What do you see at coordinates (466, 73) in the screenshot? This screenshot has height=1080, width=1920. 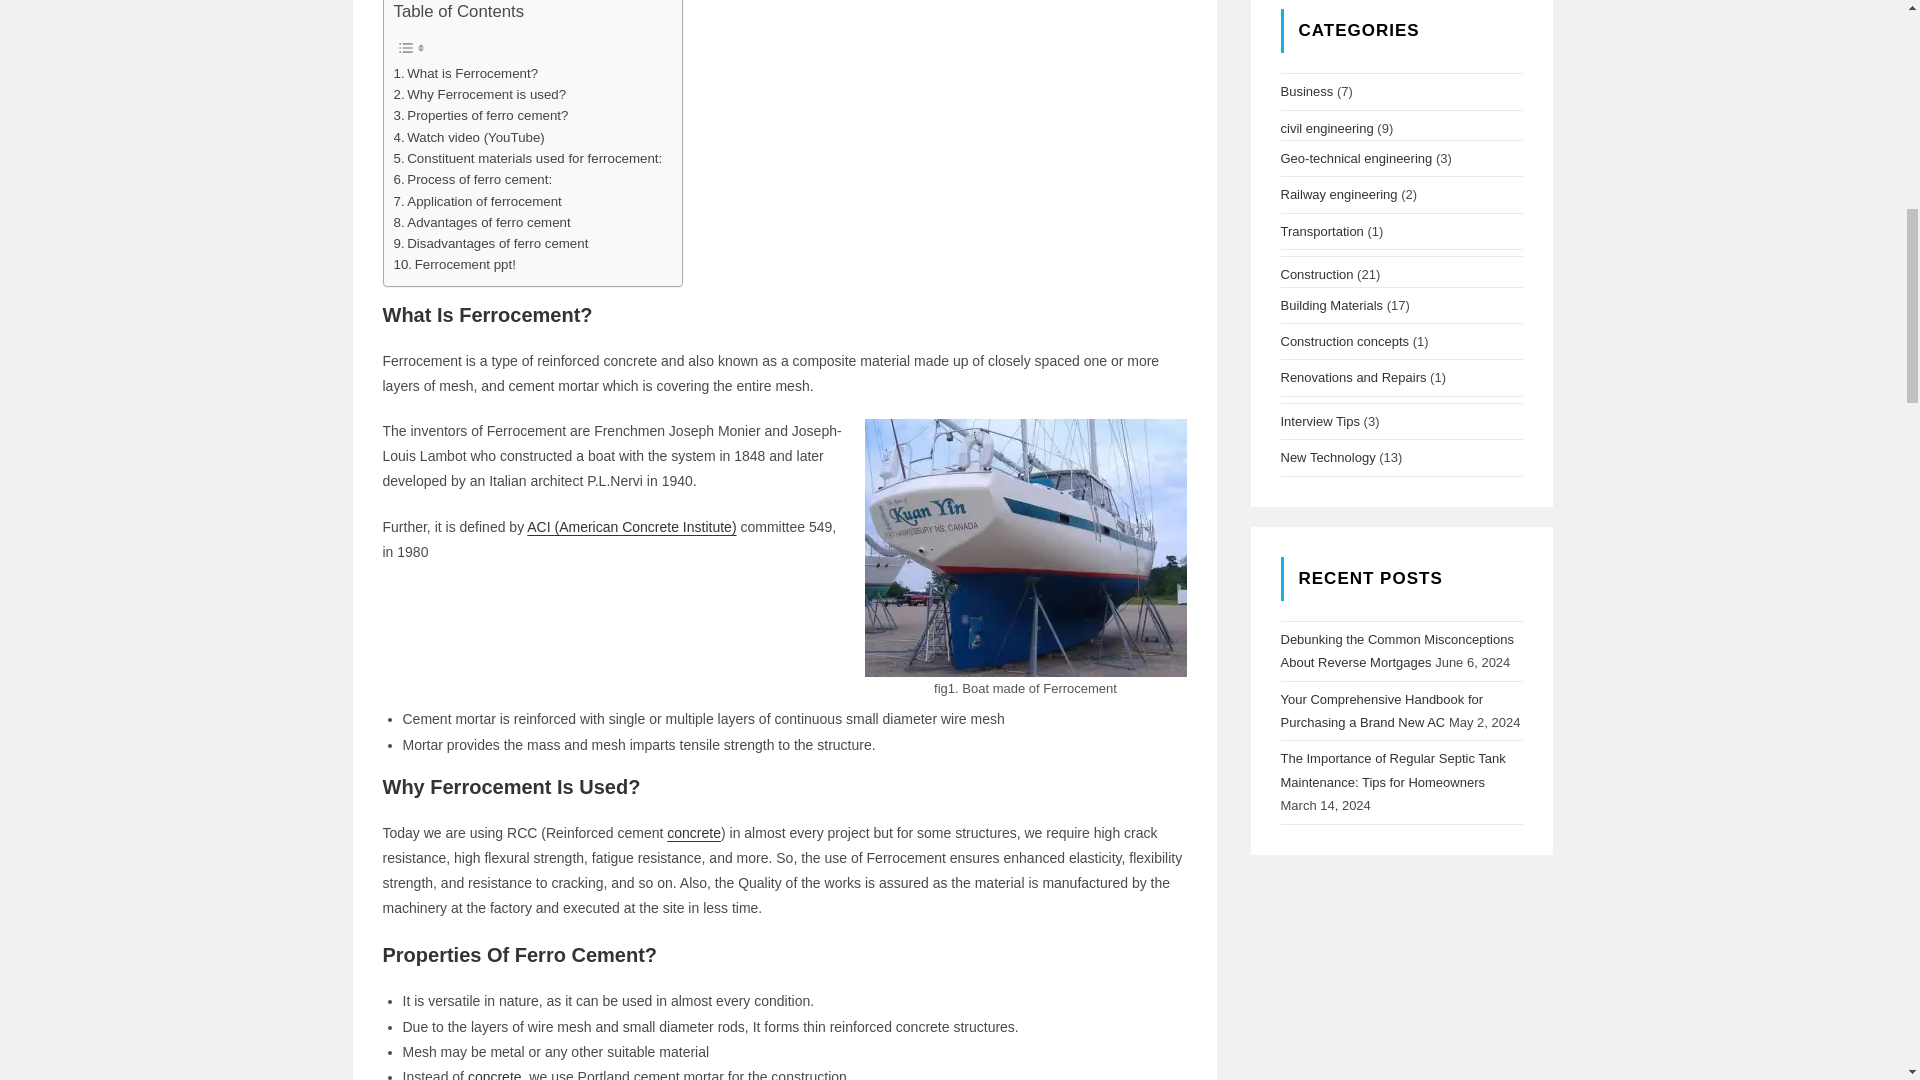 I see `What is Ferrocement?` at bounding box center [466, 73].